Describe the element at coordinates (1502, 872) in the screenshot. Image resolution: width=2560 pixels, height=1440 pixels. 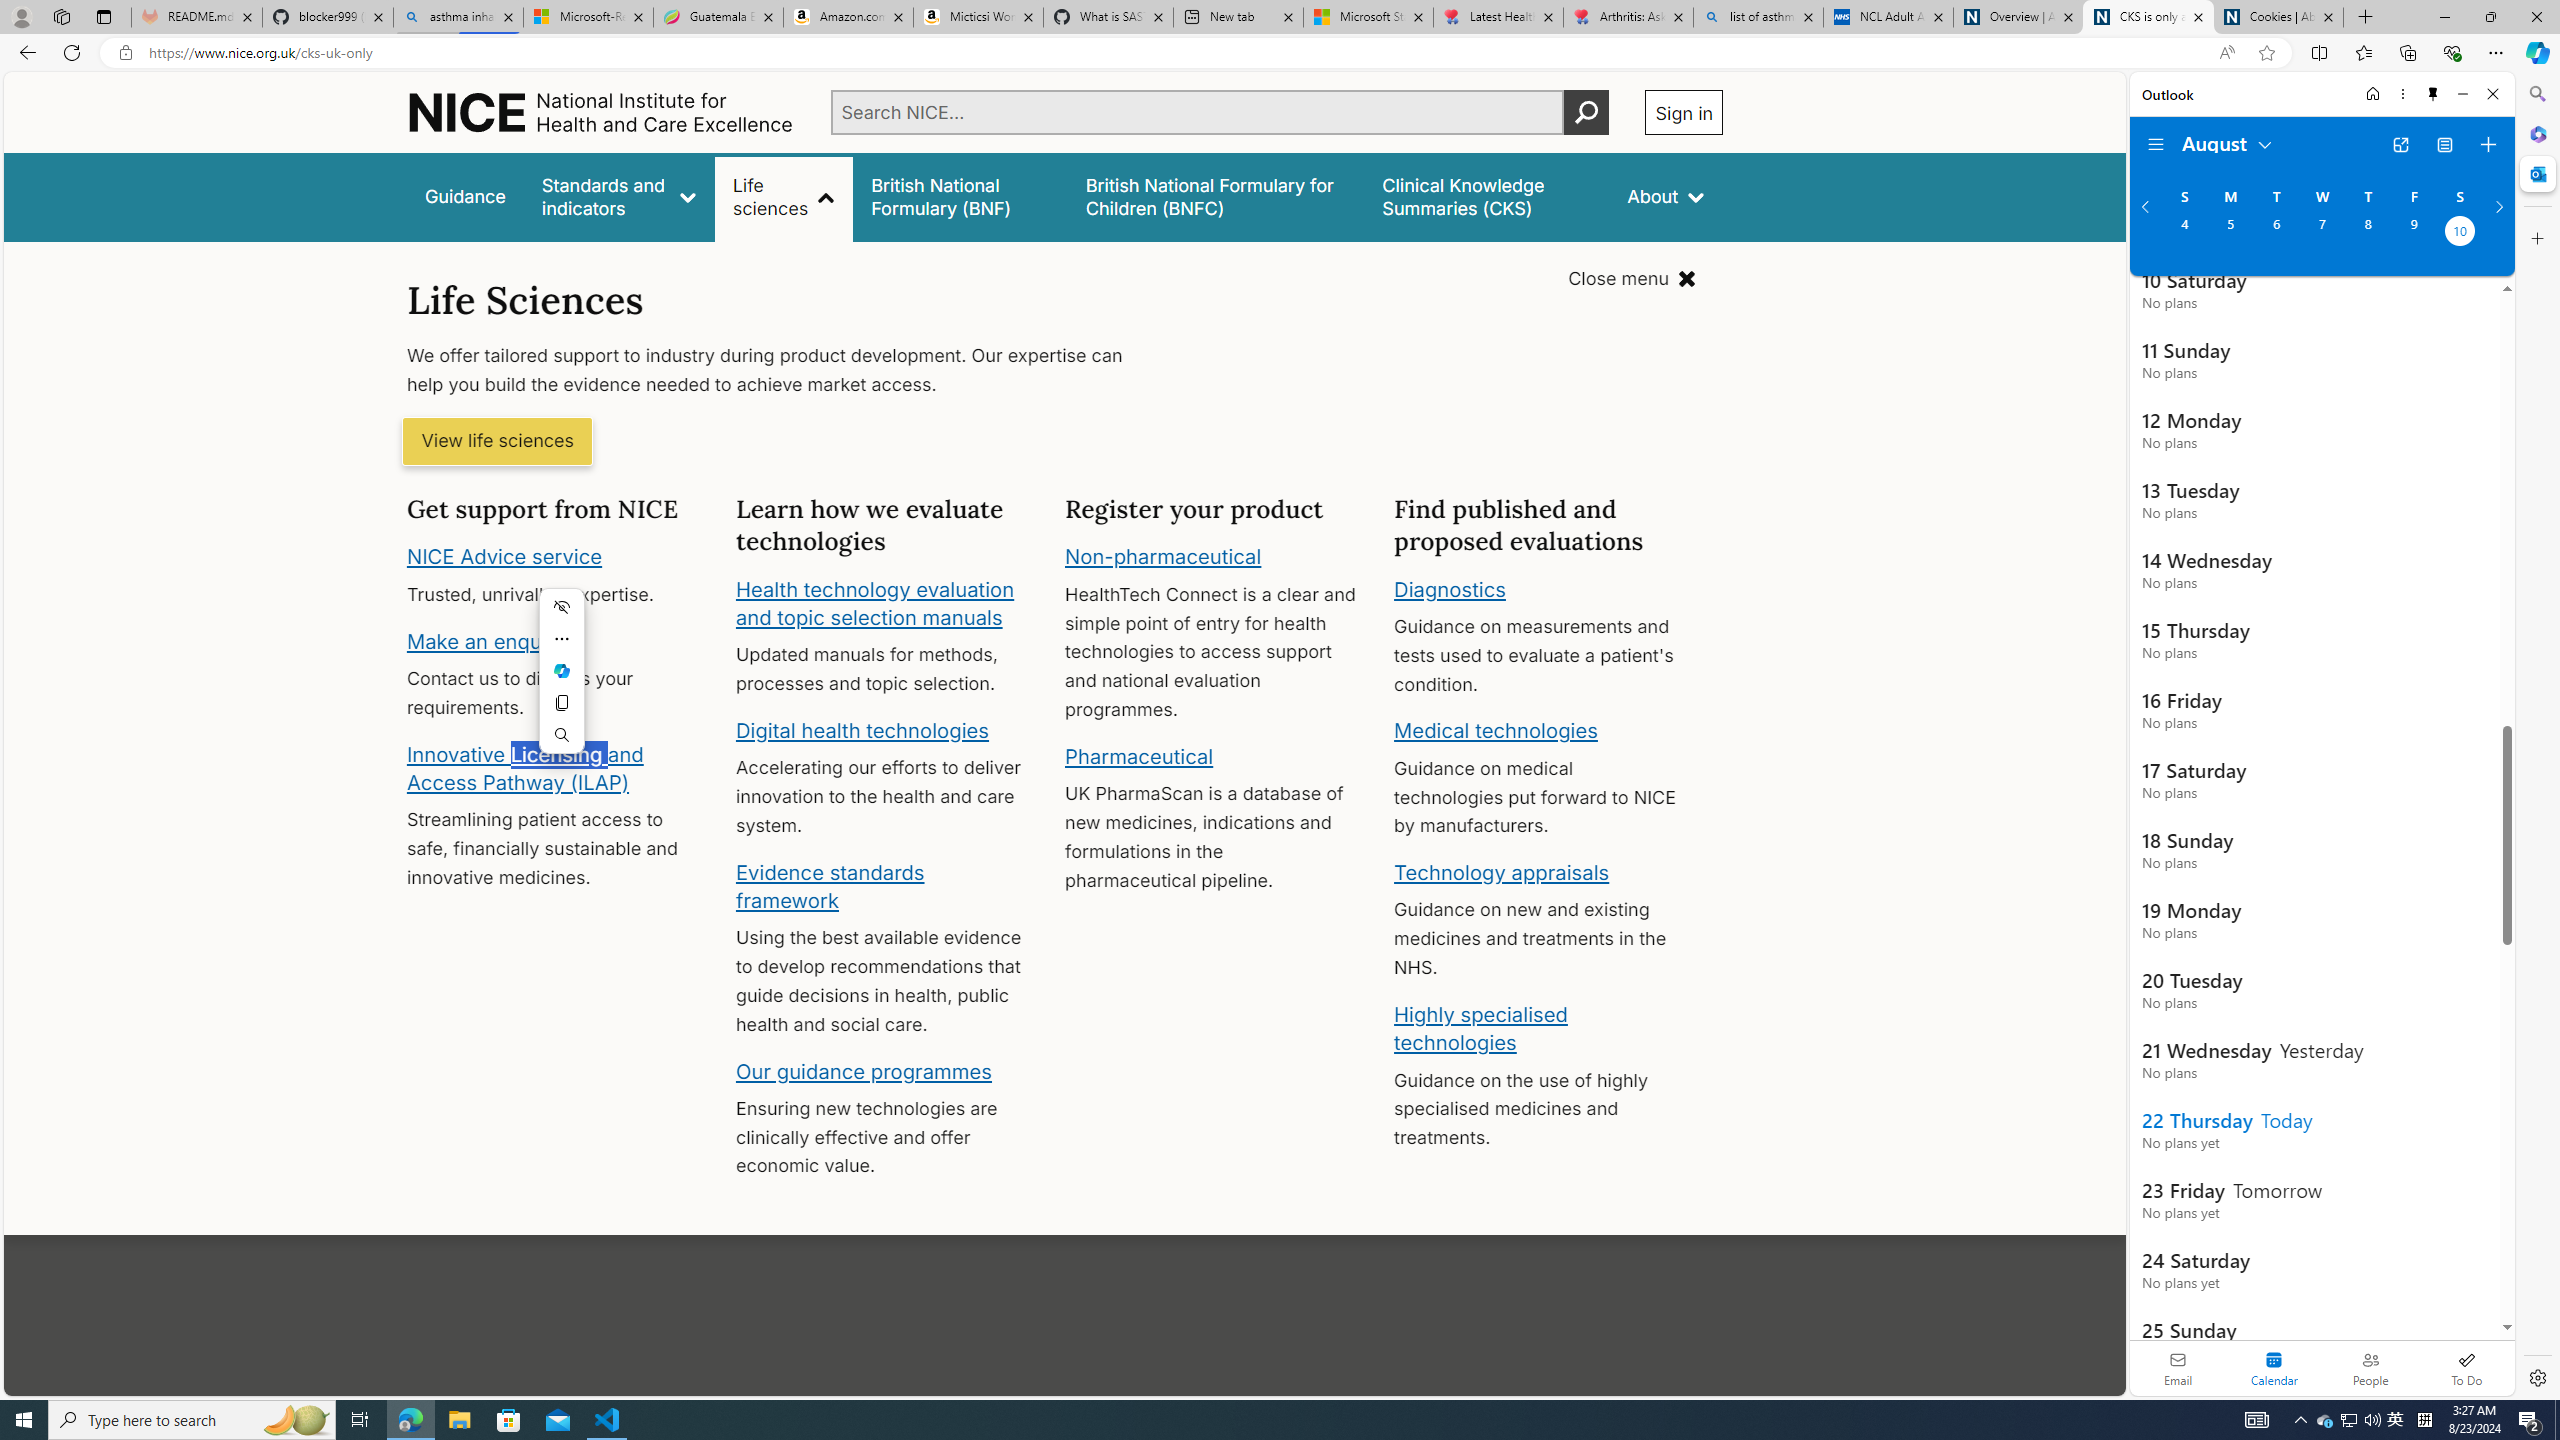
I see `Technology appraisals` at that location.